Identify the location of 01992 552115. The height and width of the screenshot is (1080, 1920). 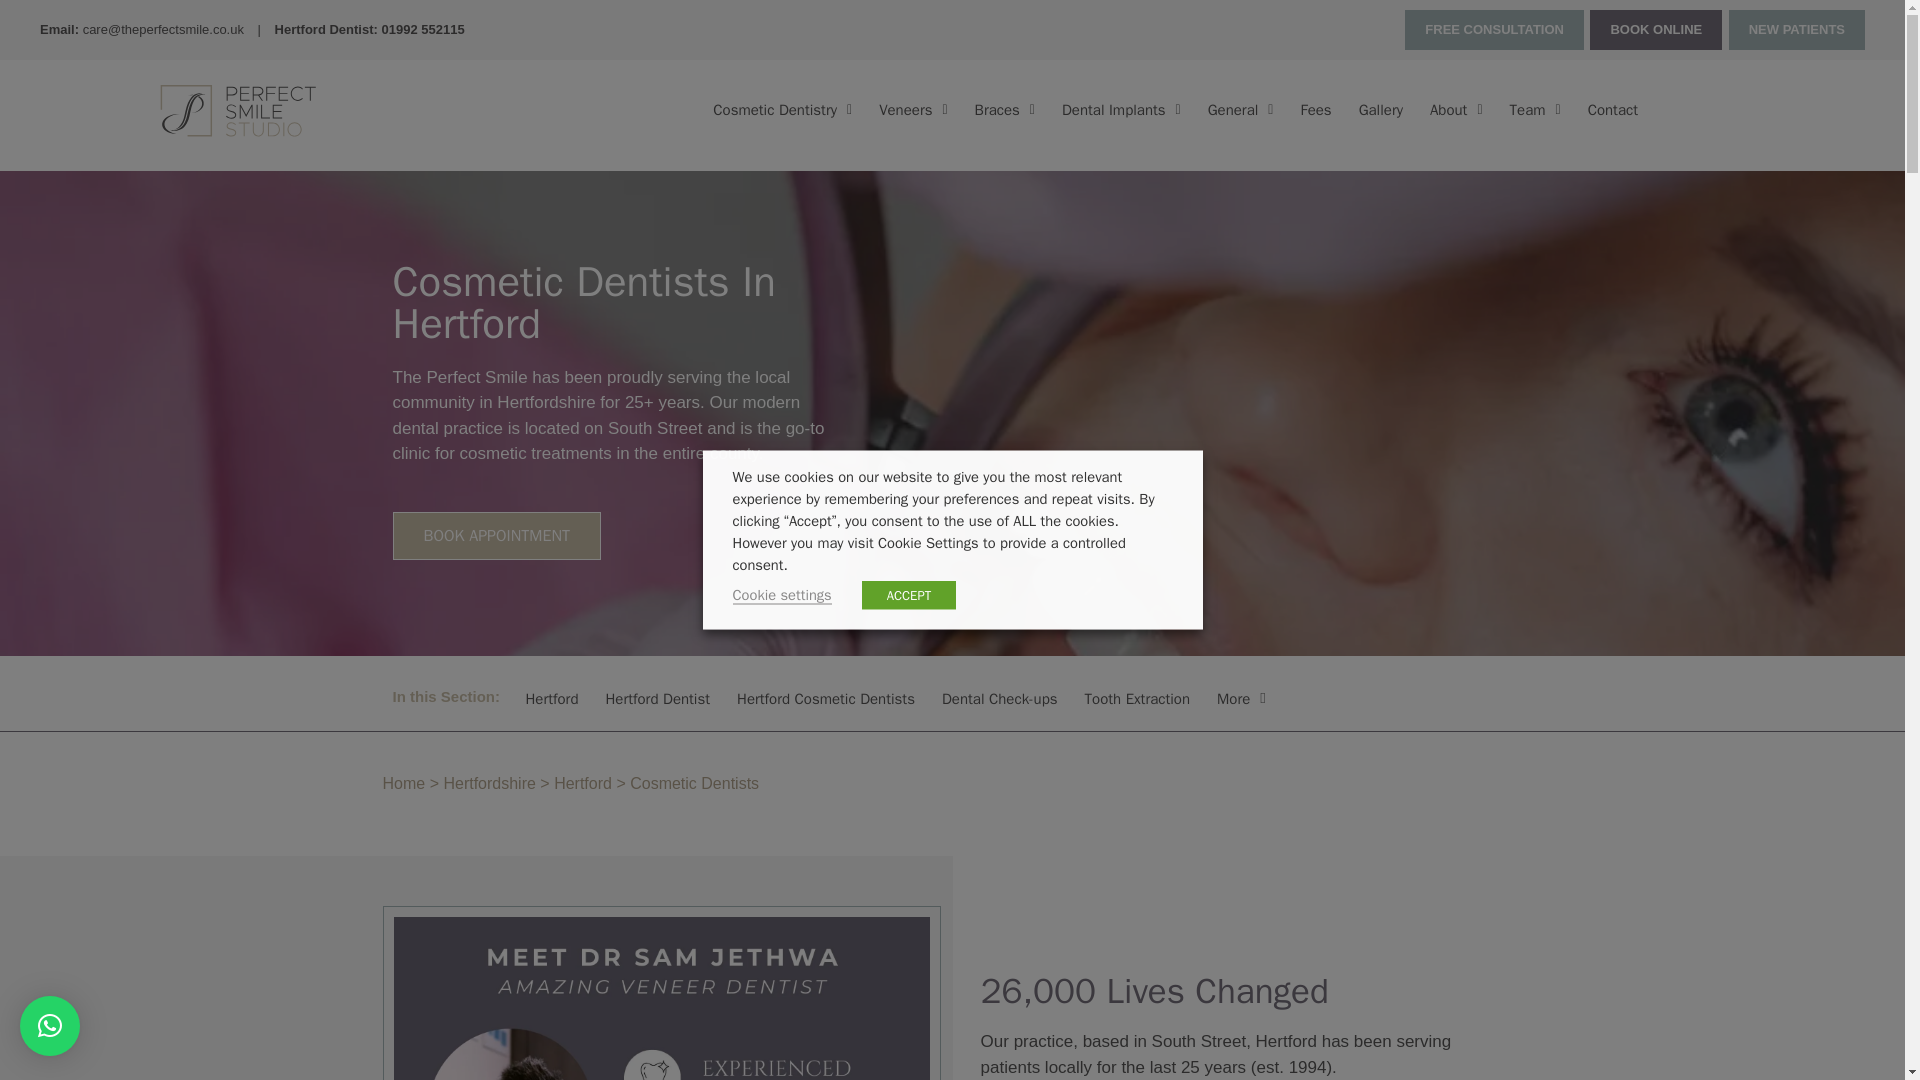
(422, 28).